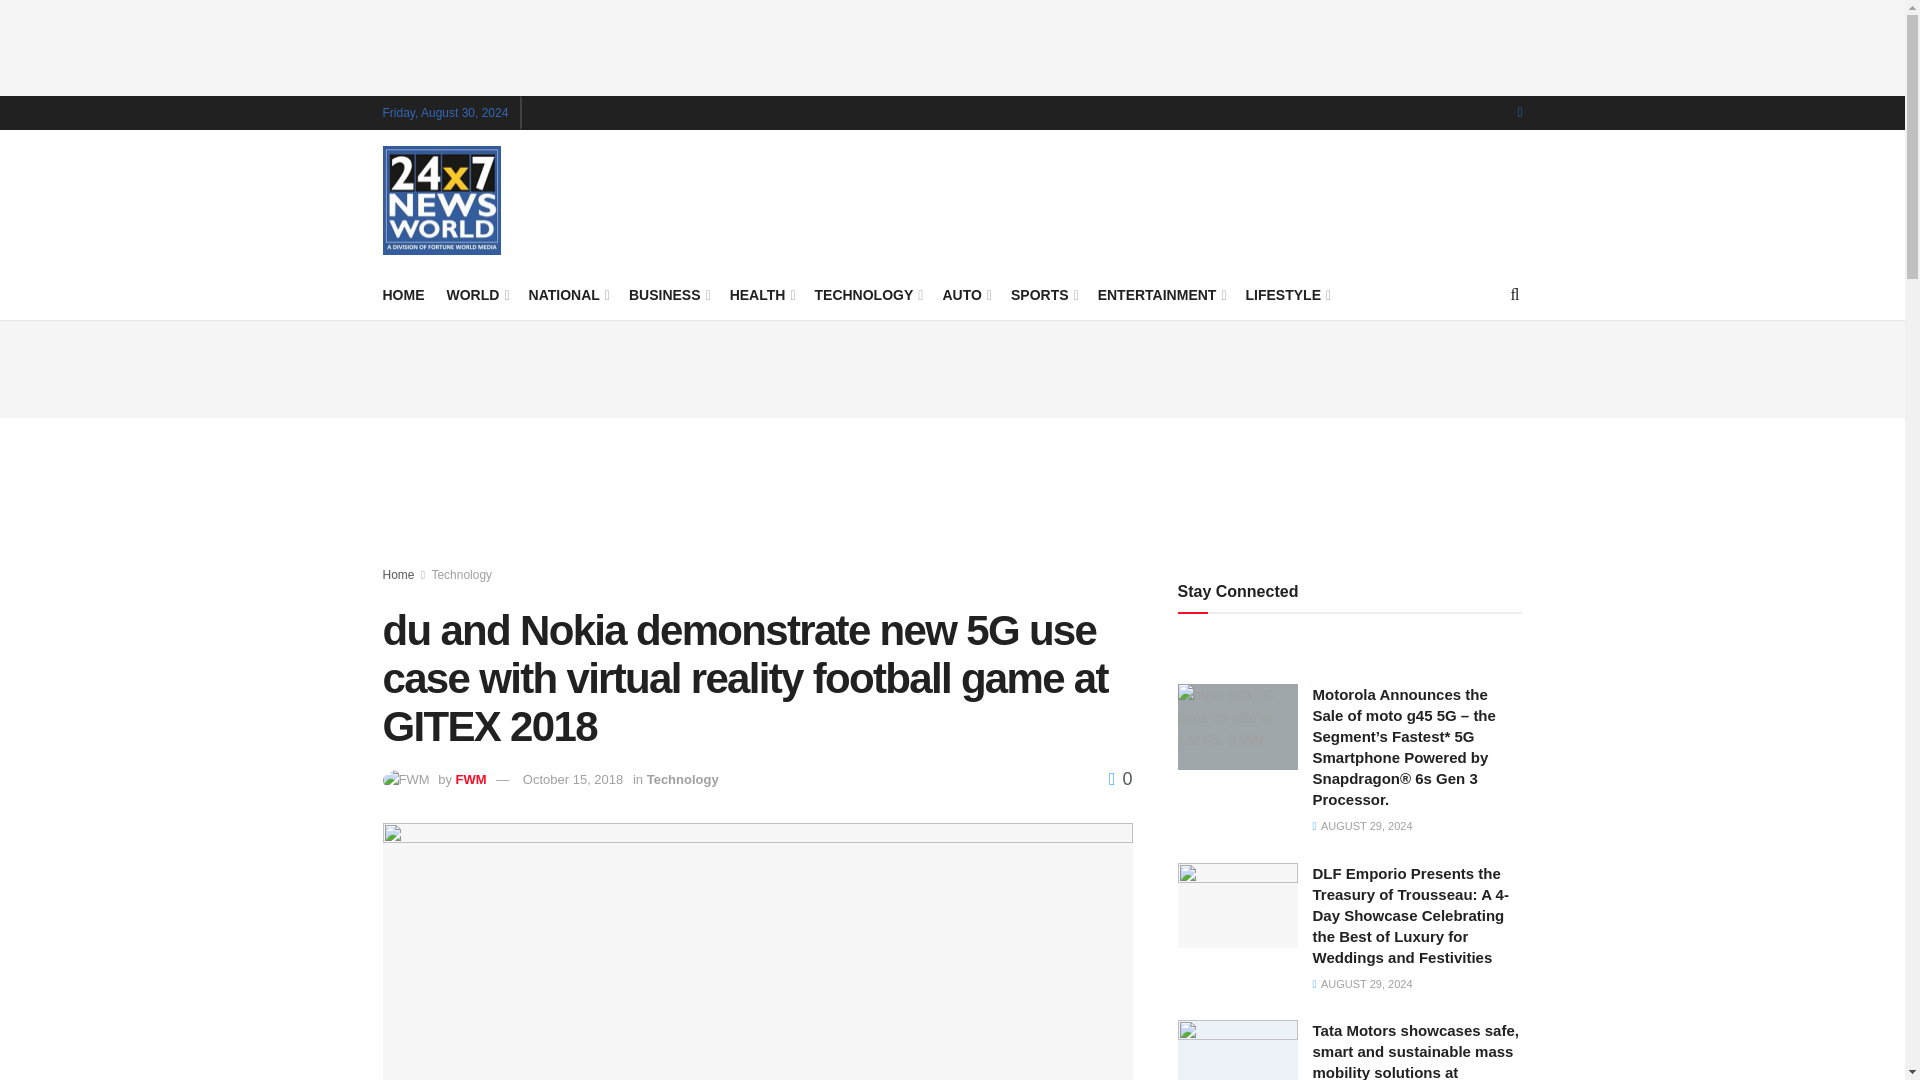  What do you see at coordinates (476, 294) in the screenshot?
I see `WORLD` at bounding box center [476, 294].